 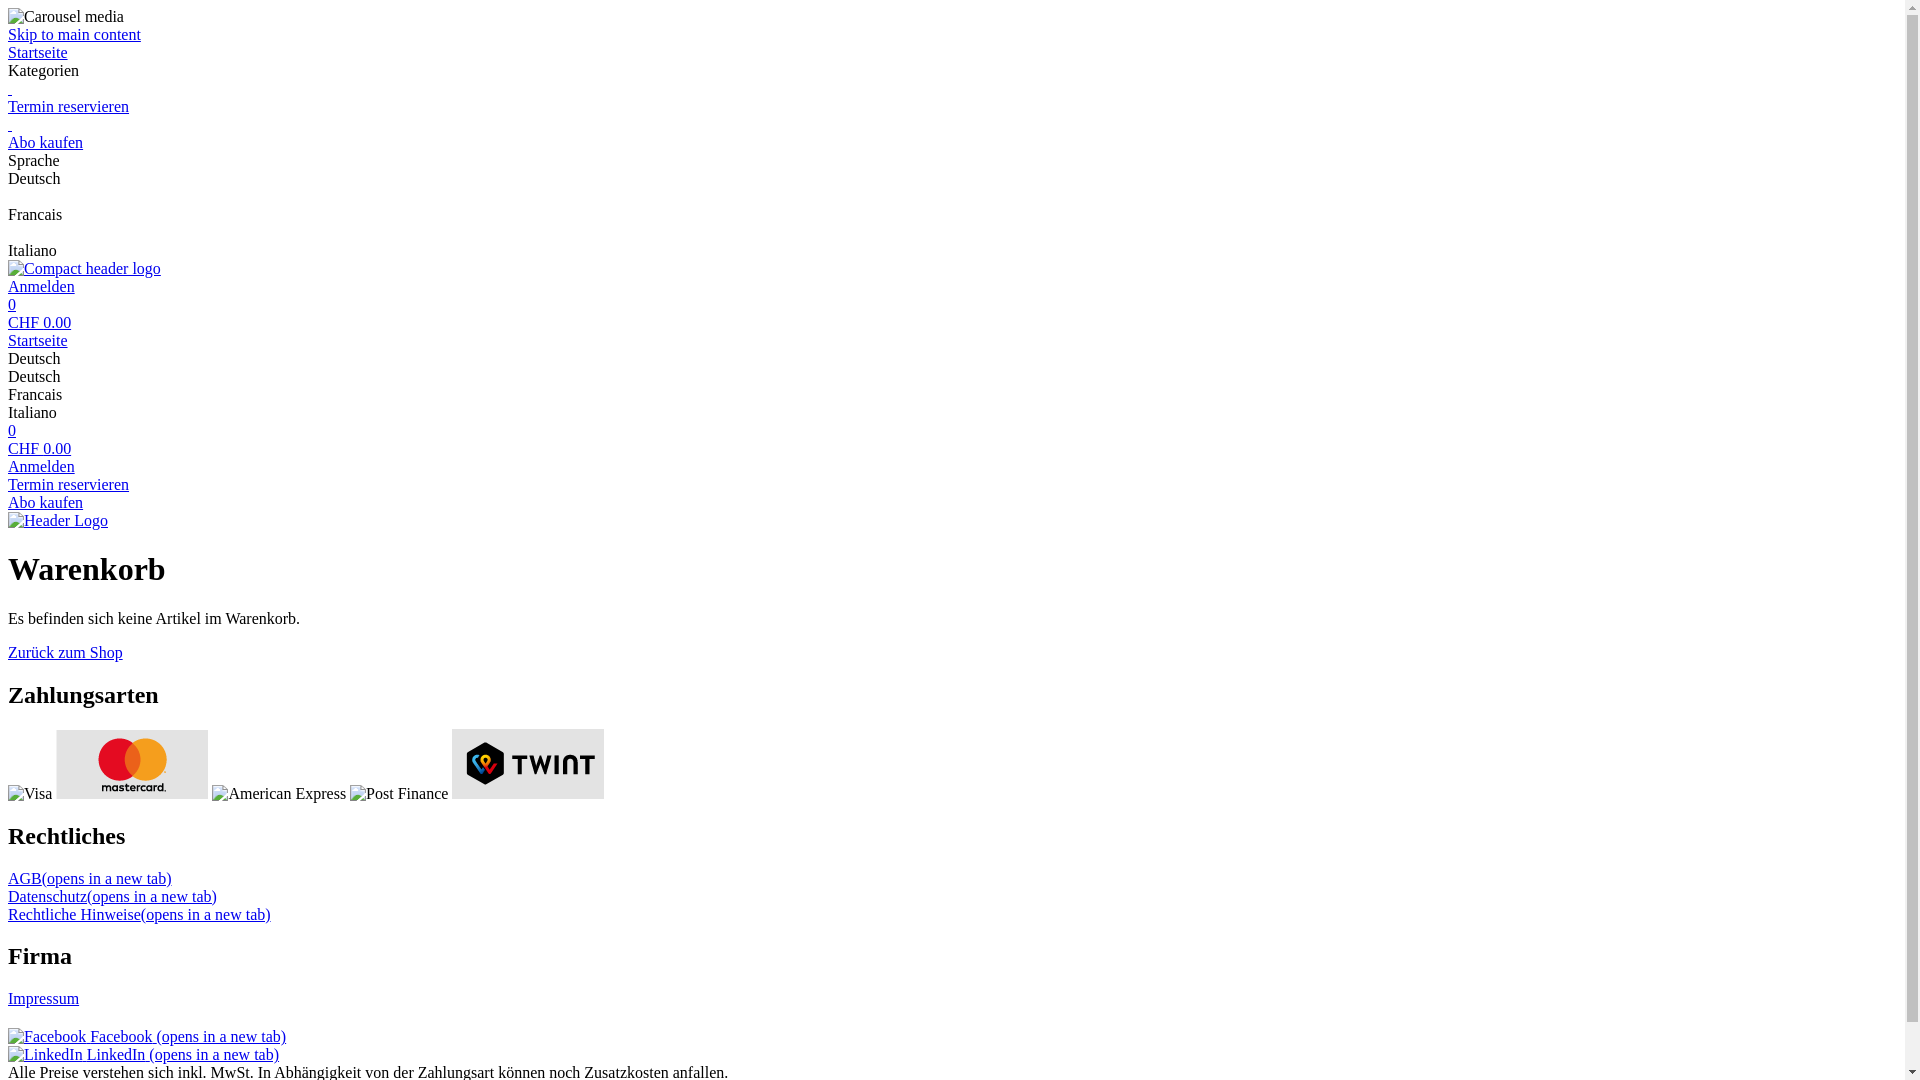 What do you see at coordinates (952, 134) in the screenshot?
I see `  Abo kaufen` at bounding box center [952, 134].